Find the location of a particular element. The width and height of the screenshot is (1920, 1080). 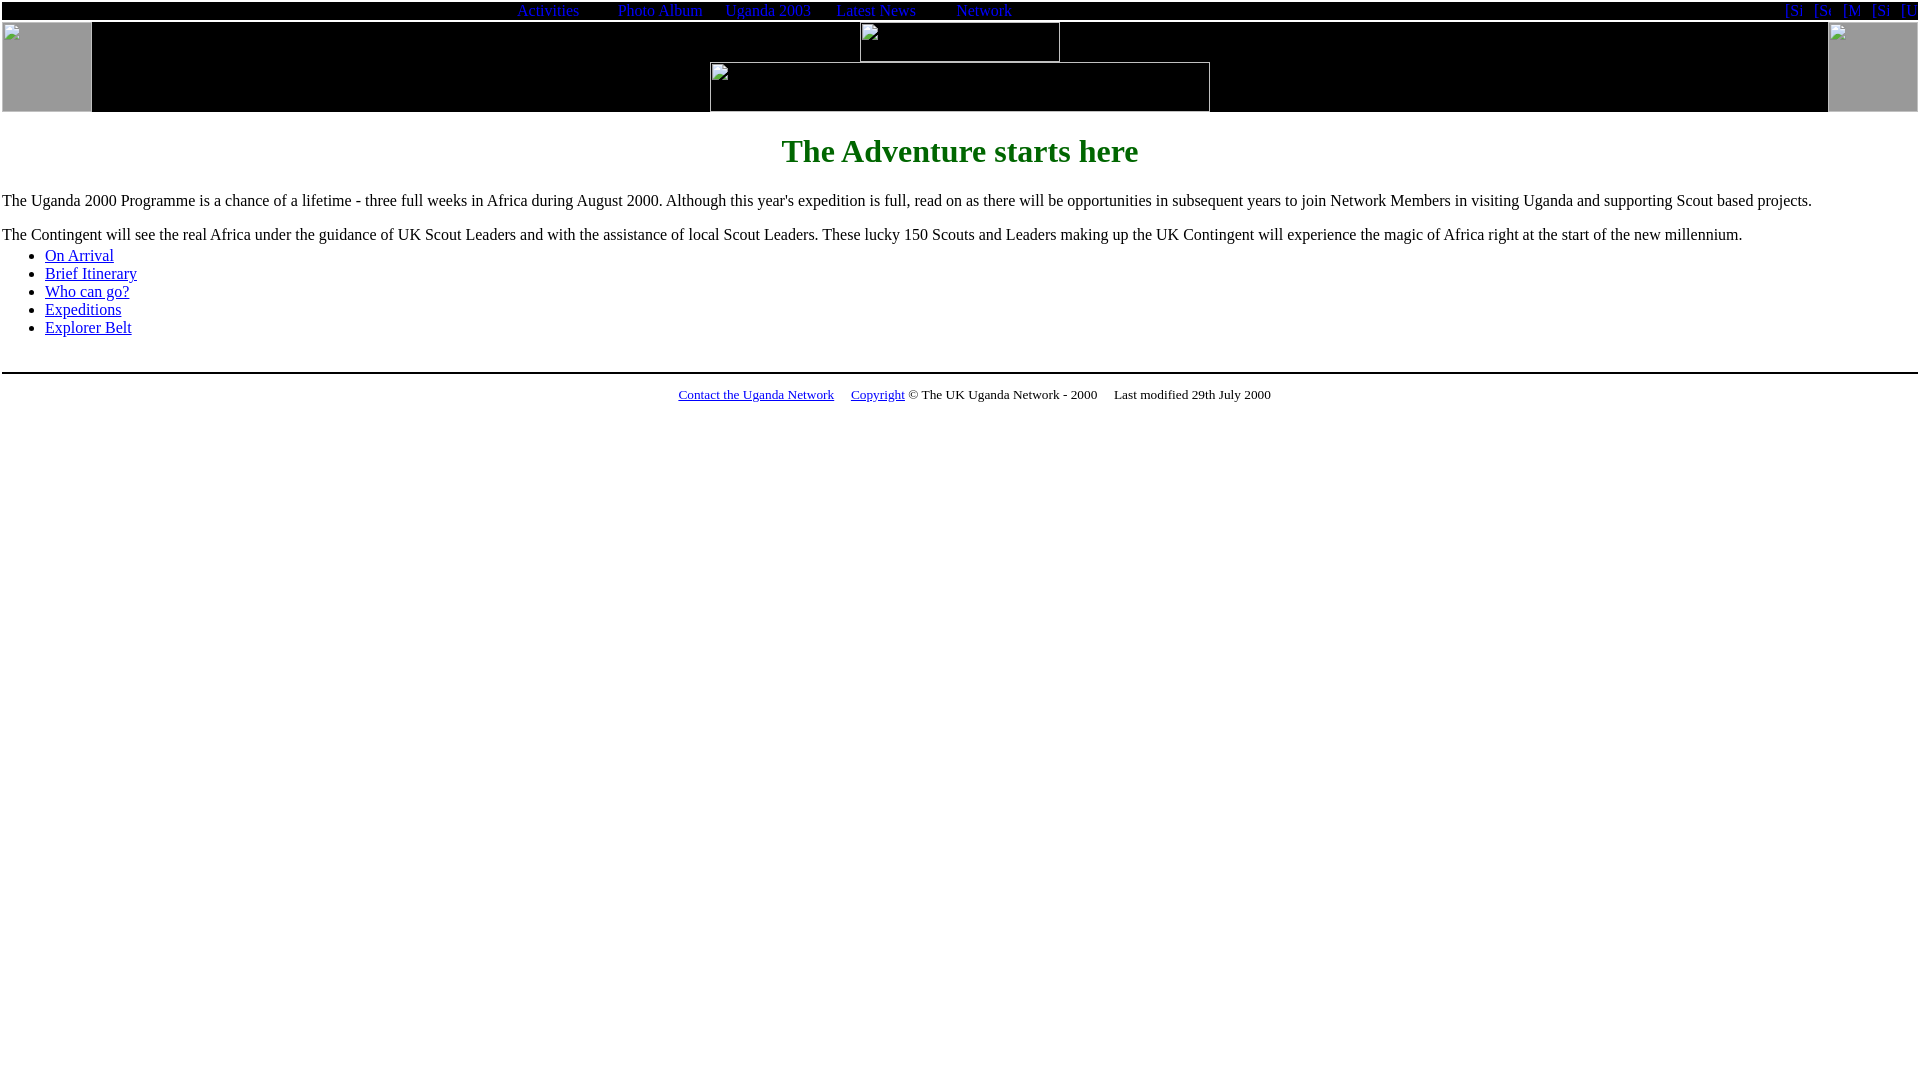

Brief Itinerary is located at coordinates (90, 272).